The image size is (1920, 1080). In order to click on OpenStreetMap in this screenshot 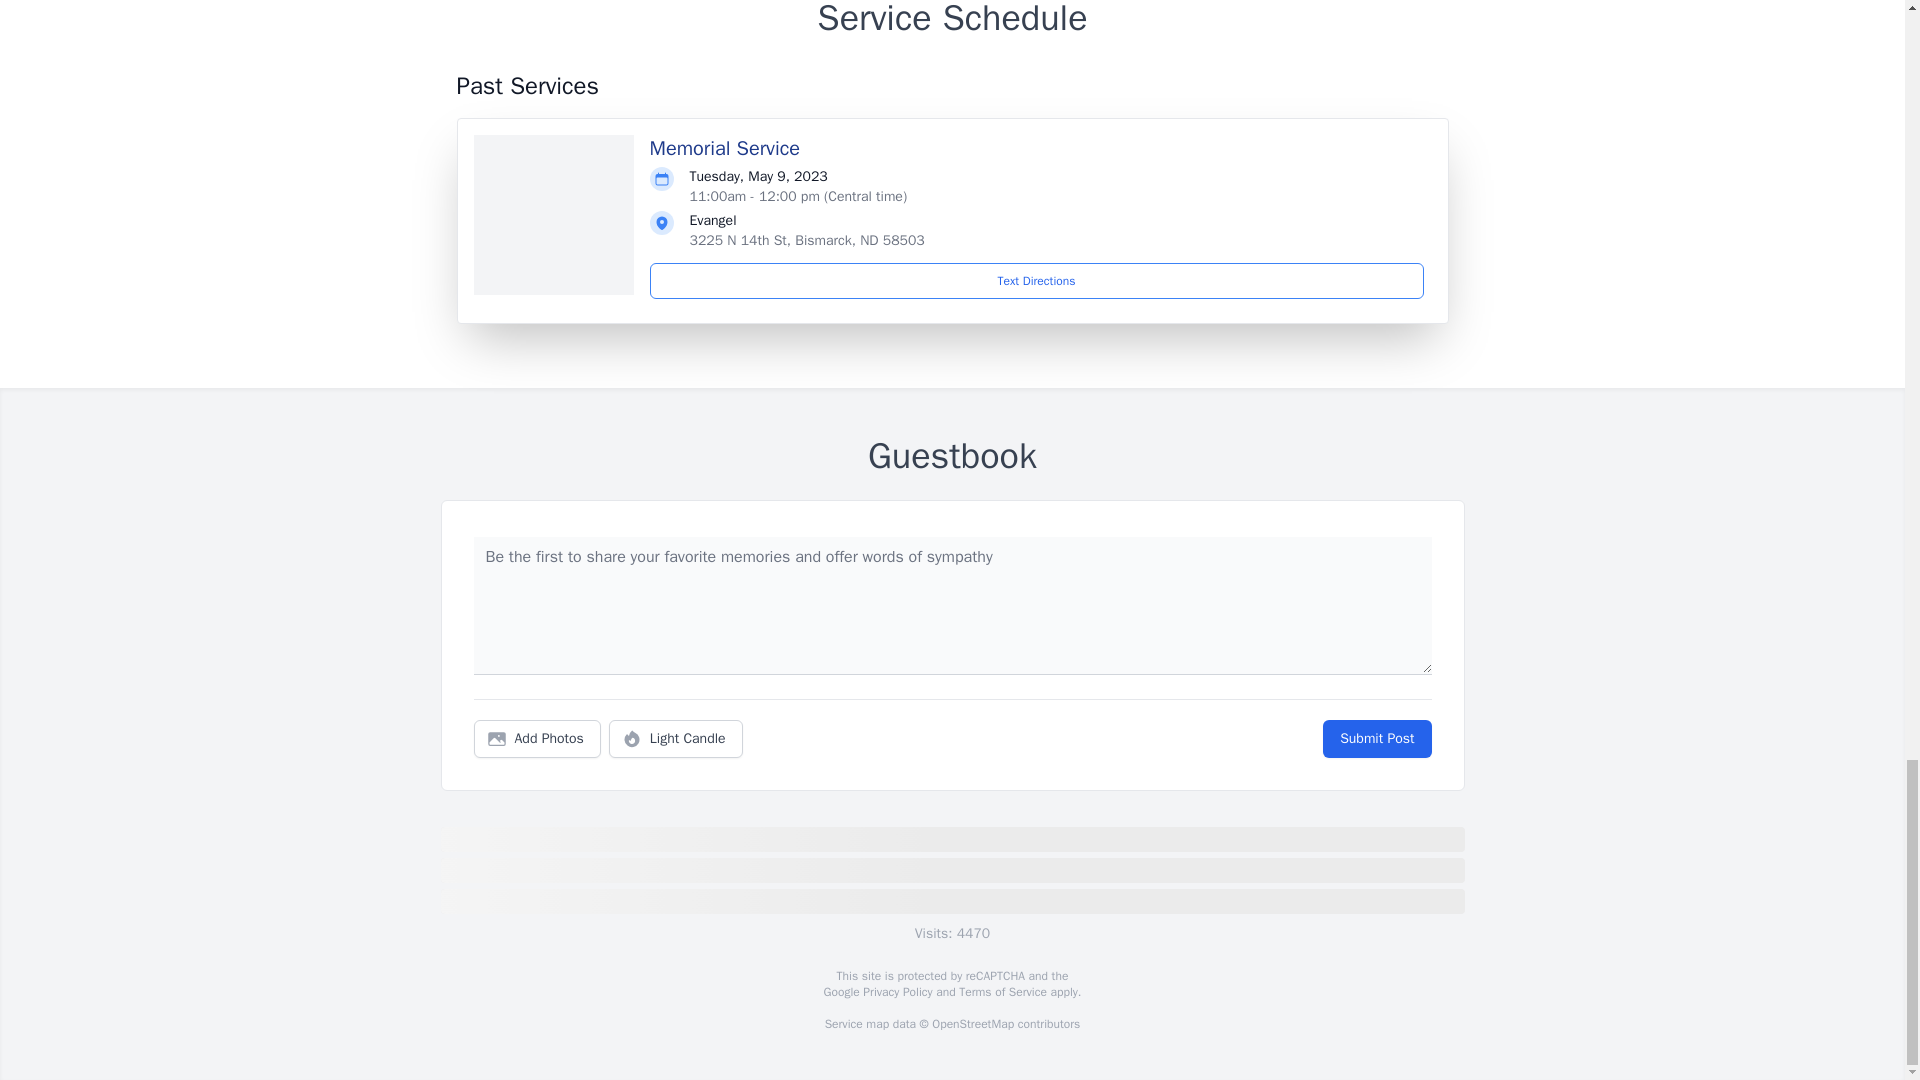, I will do `click(972, 1024)`.